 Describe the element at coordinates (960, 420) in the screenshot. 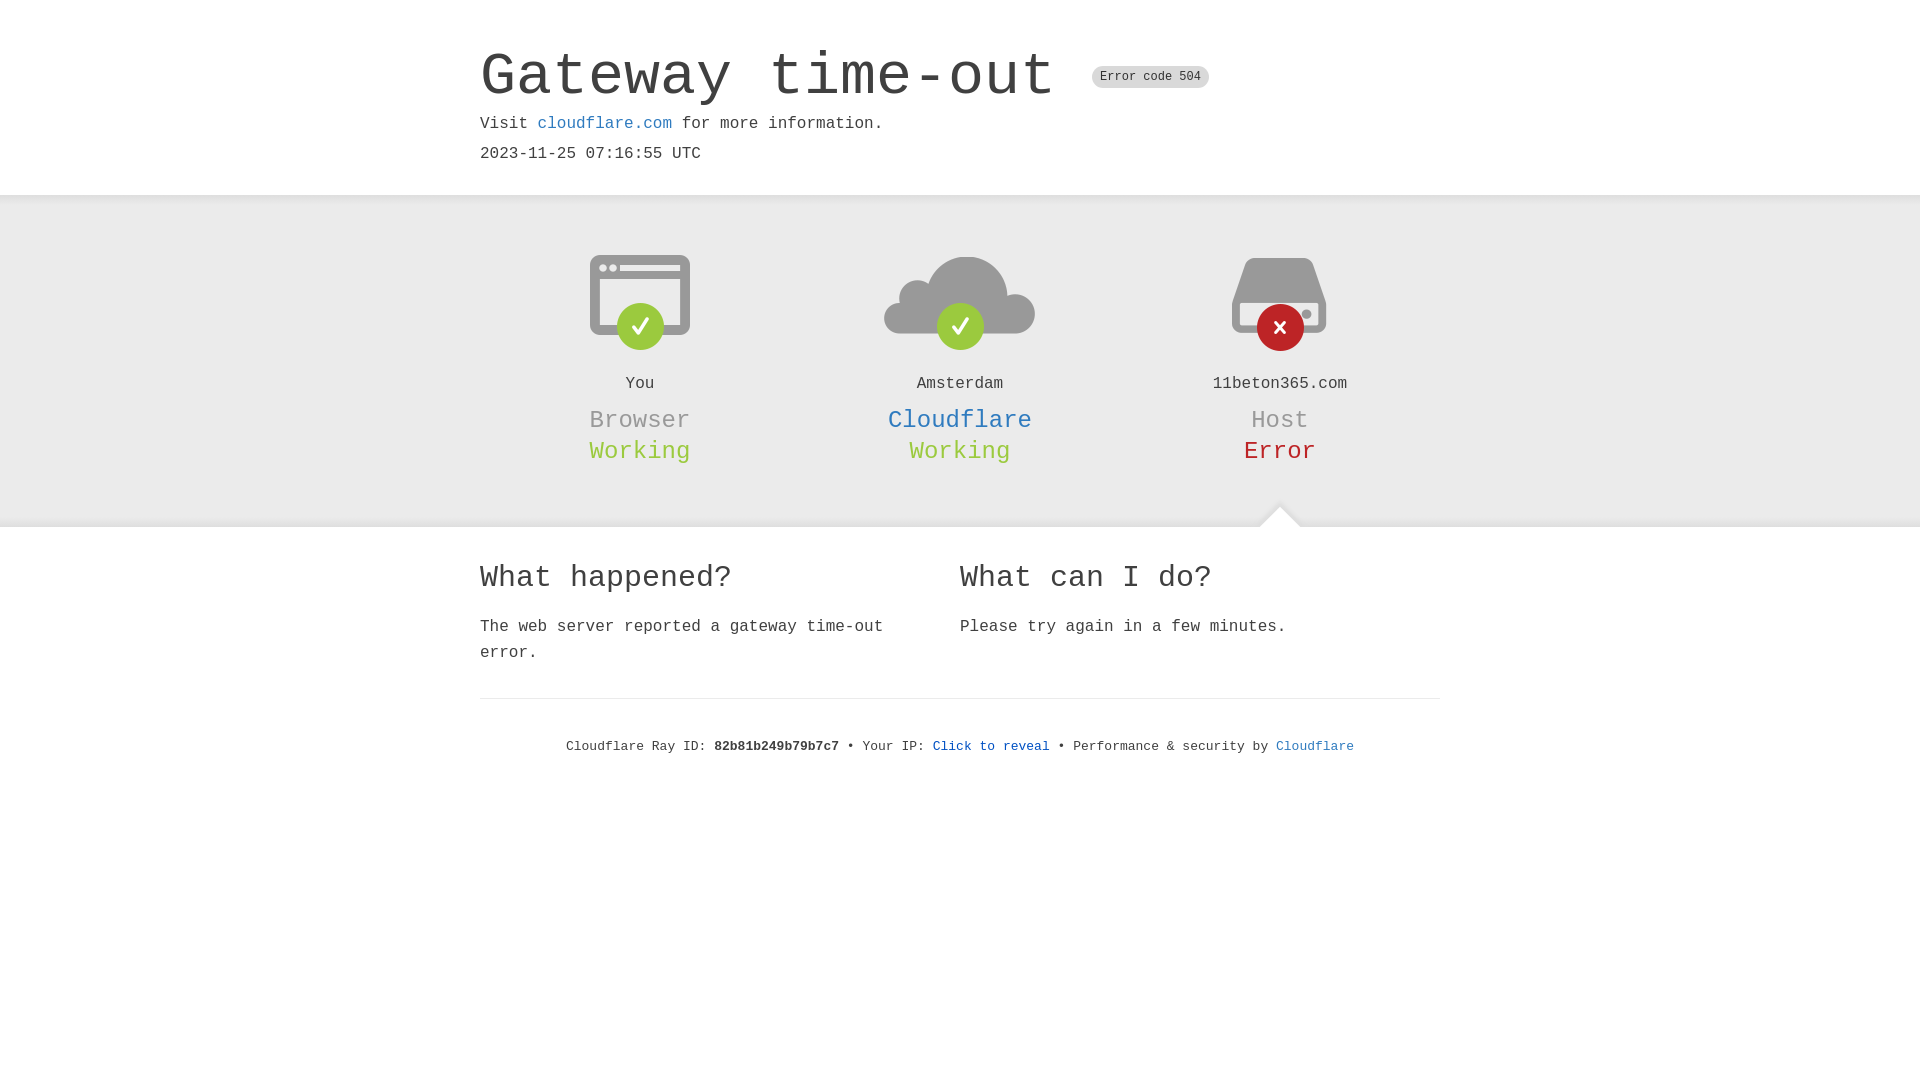

I see `Cloudflare` at that location.